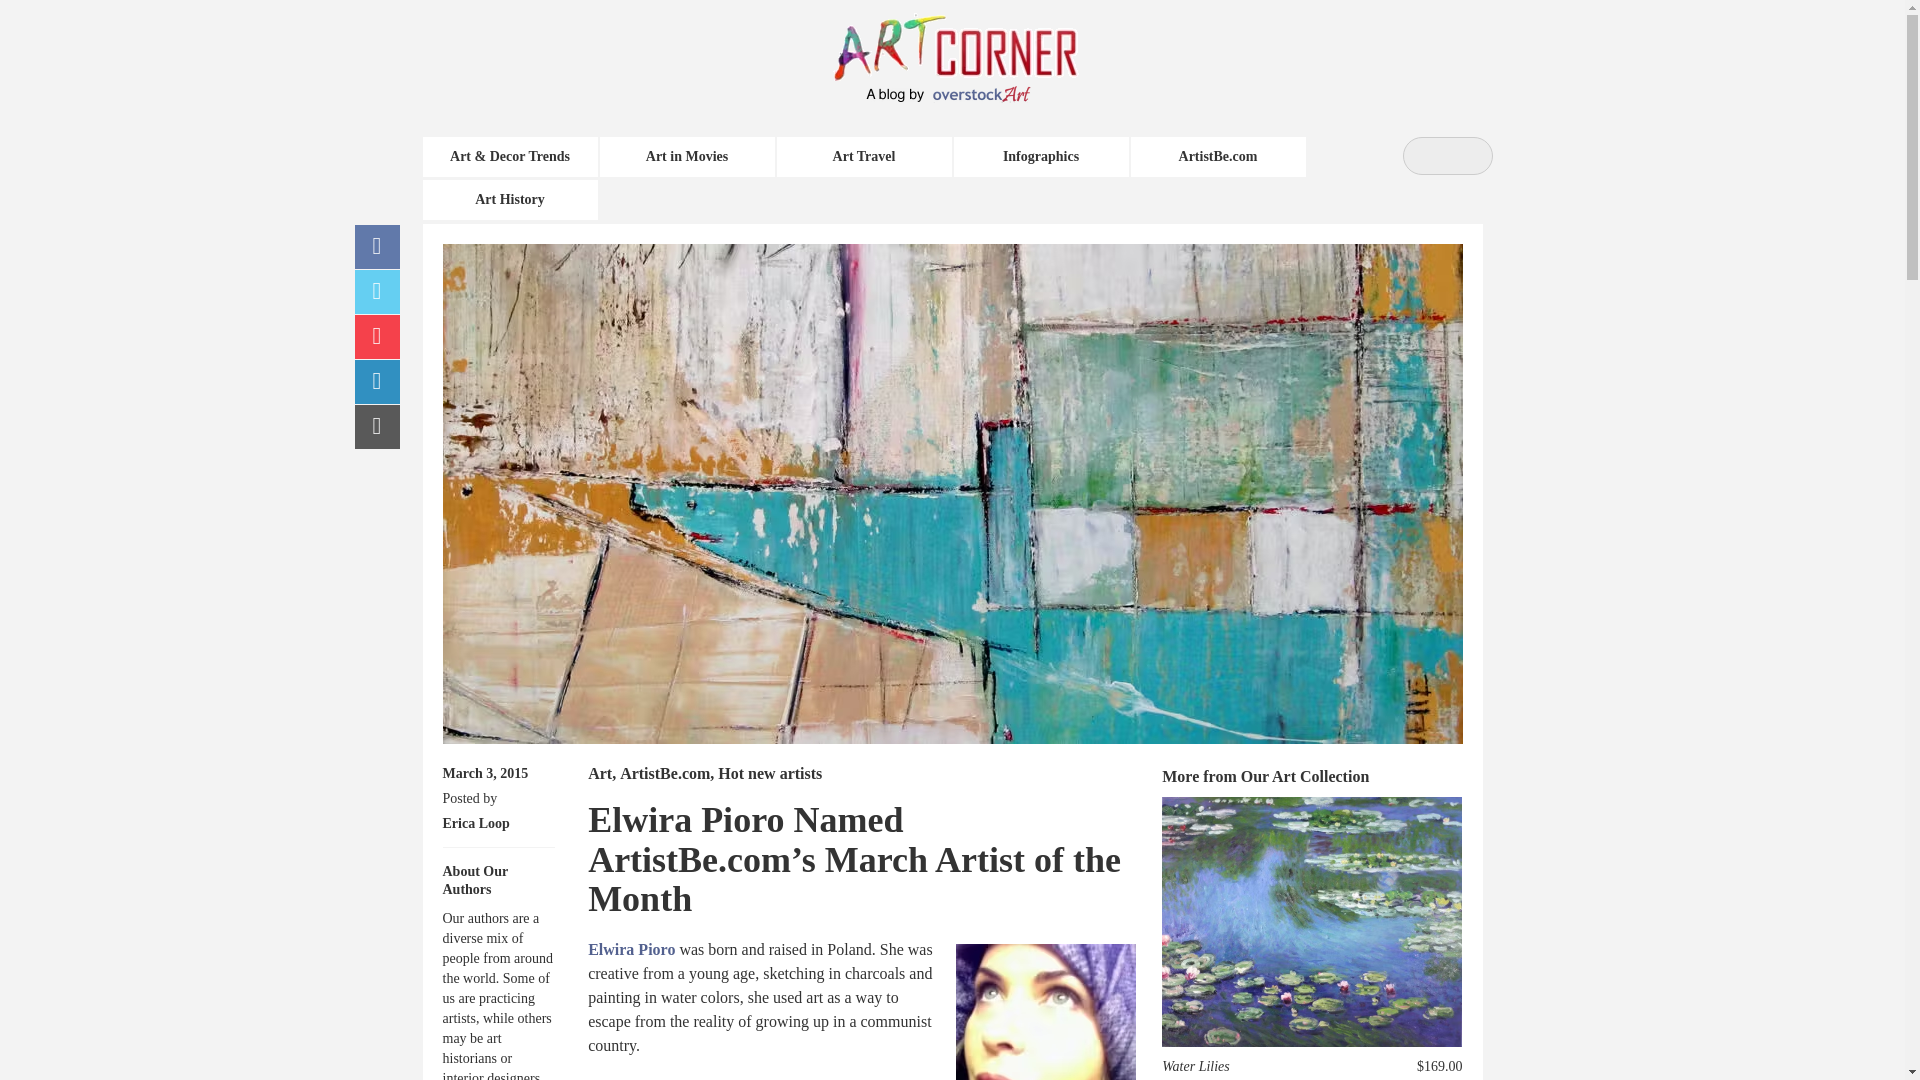 Image resolution: width=1920 pixels, height=1080 pixels. Describe the element at coordinates (770, 772) in the screenshot. I see `Hot new artists` at that location.